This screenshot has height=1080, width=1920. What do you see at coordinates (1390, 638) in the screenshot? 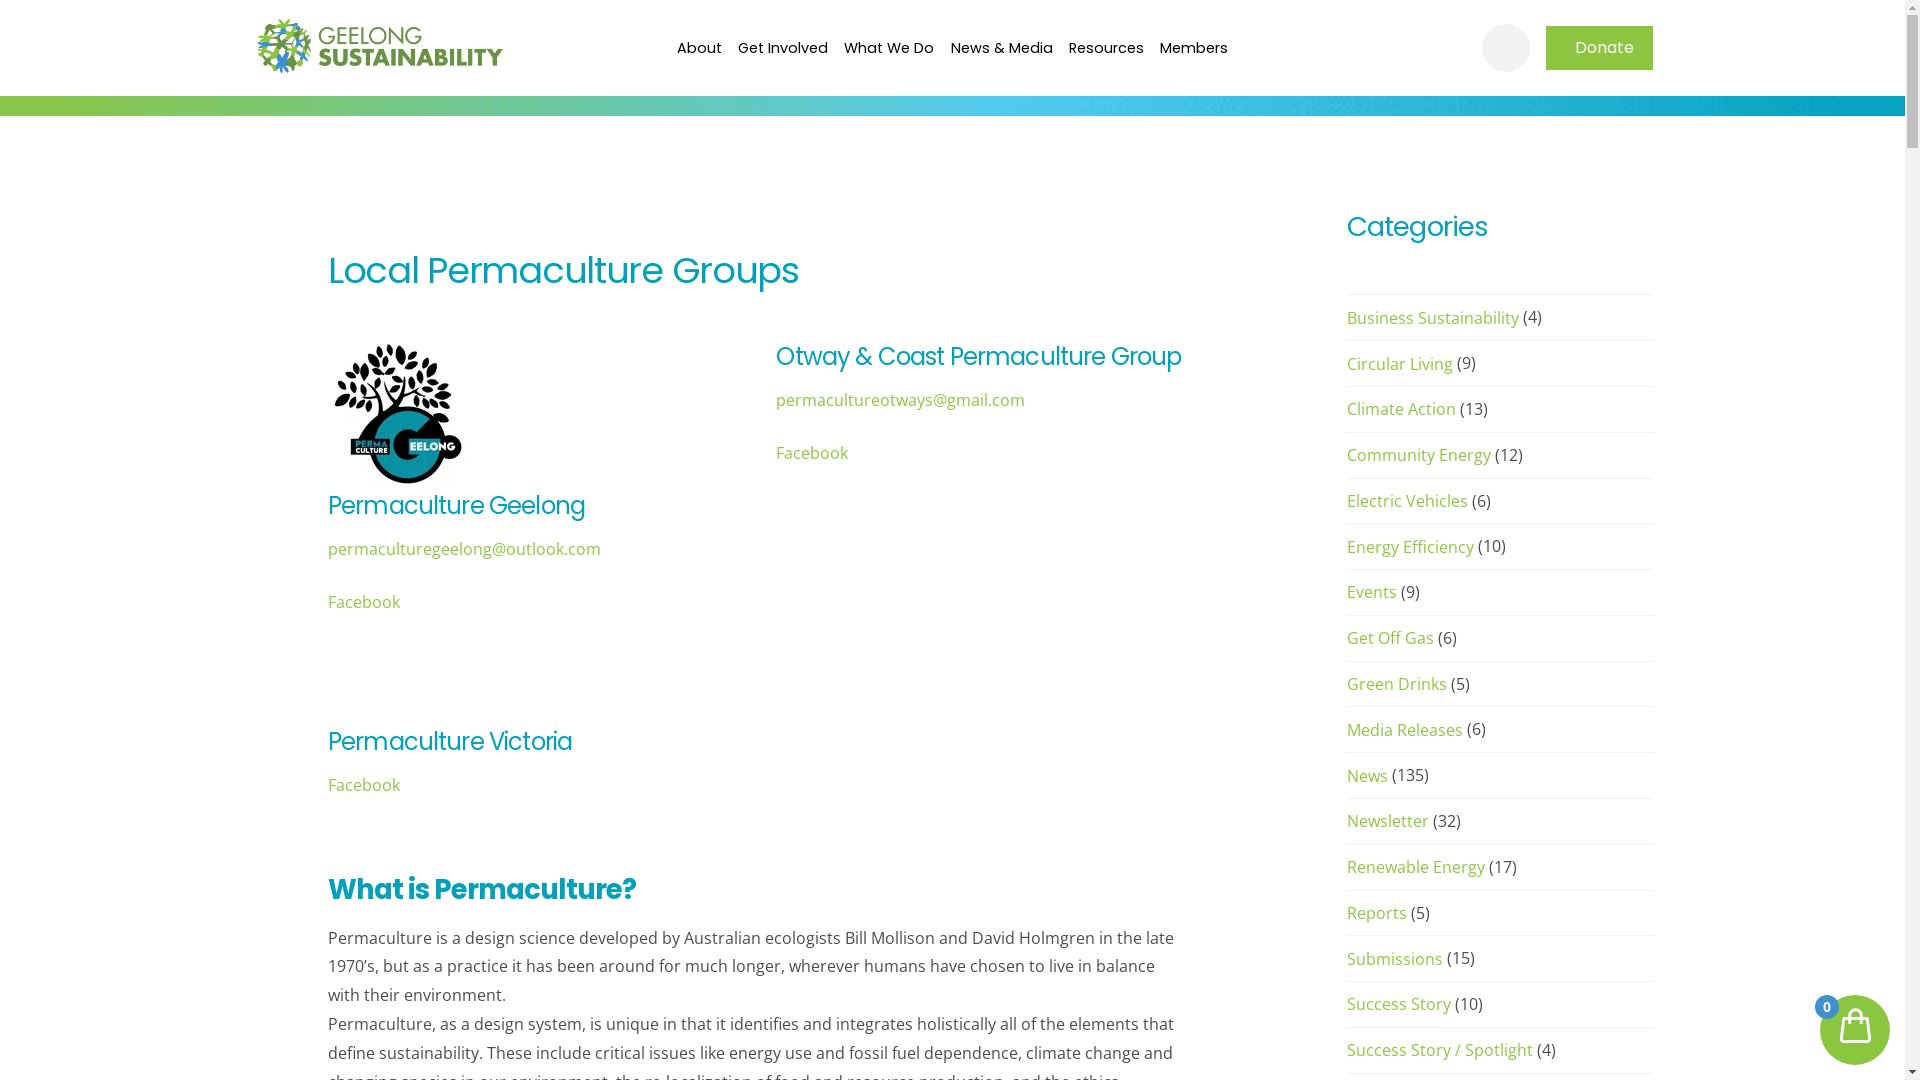
I see `Get Off Gas` at bounding box center [1390, 638].